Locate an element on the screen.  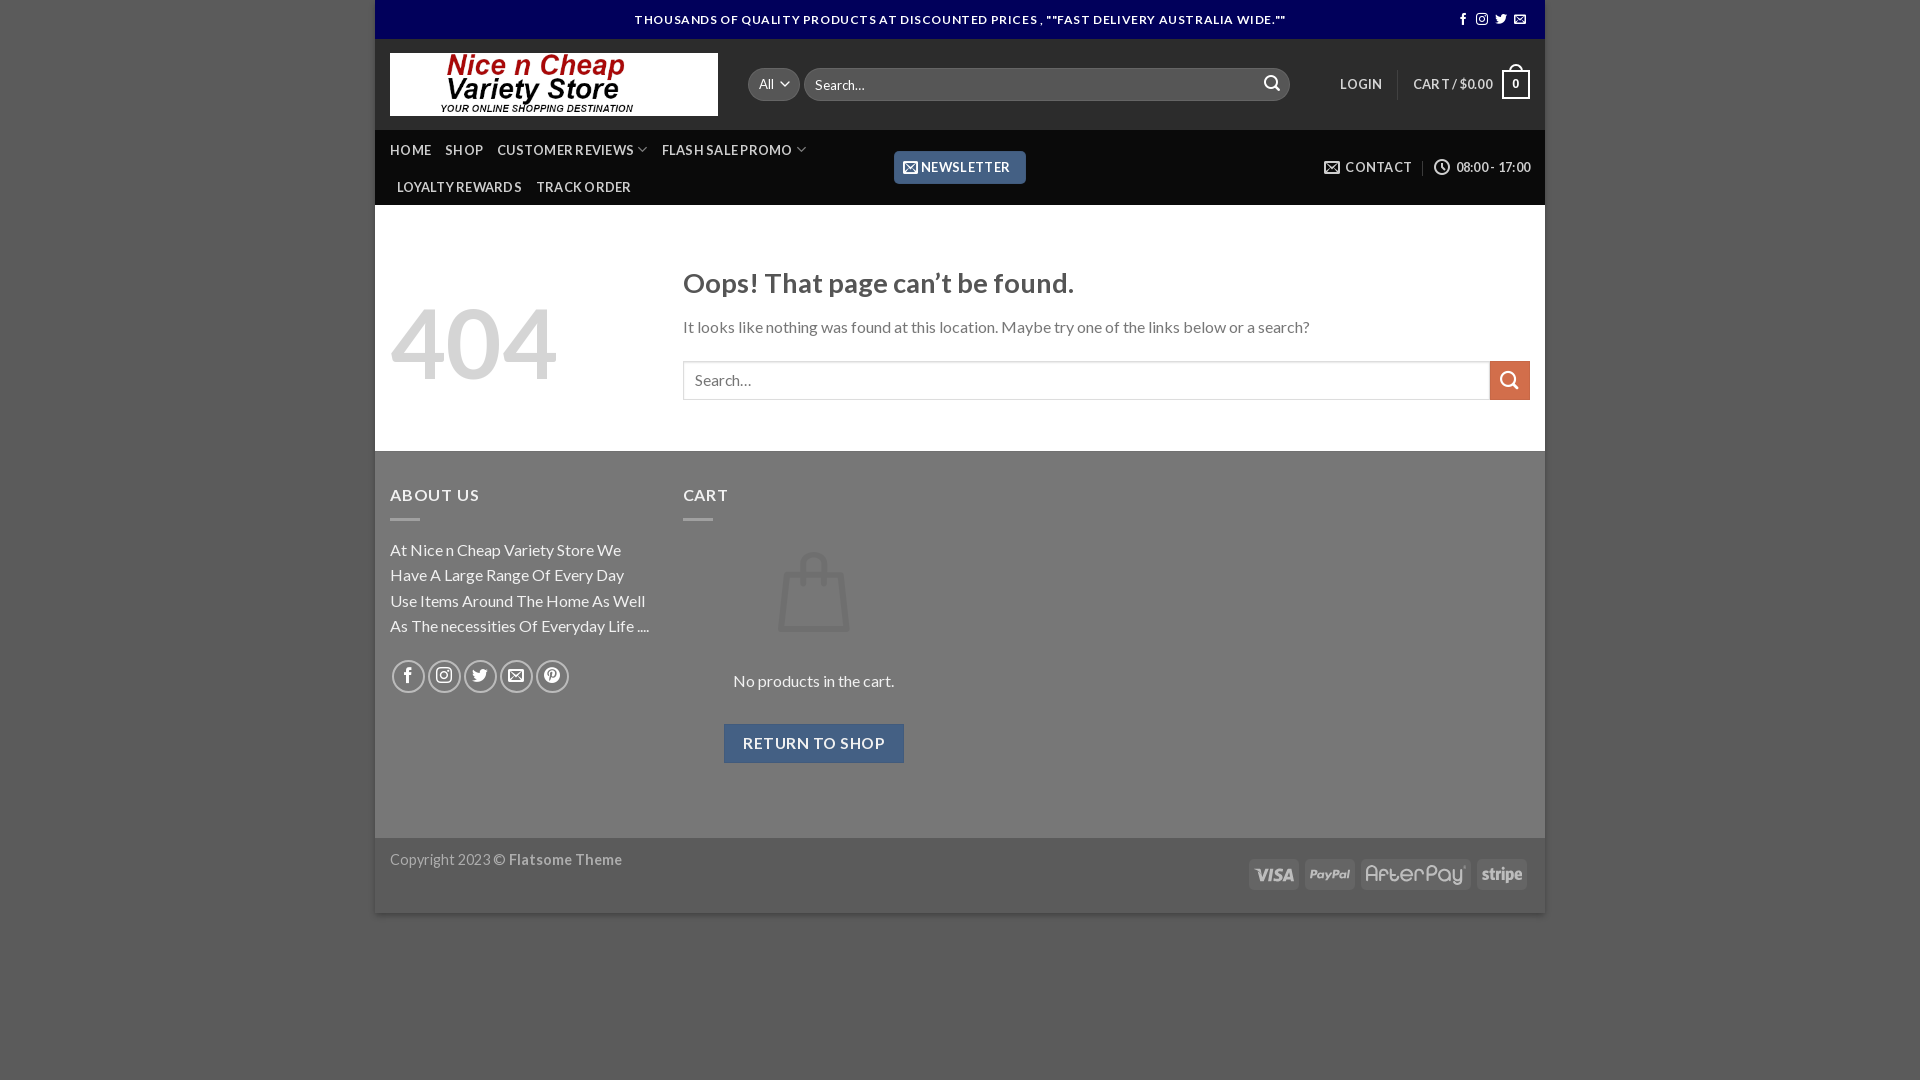
CUSTOMER REVIEWS is located at coordinates (572, 150).